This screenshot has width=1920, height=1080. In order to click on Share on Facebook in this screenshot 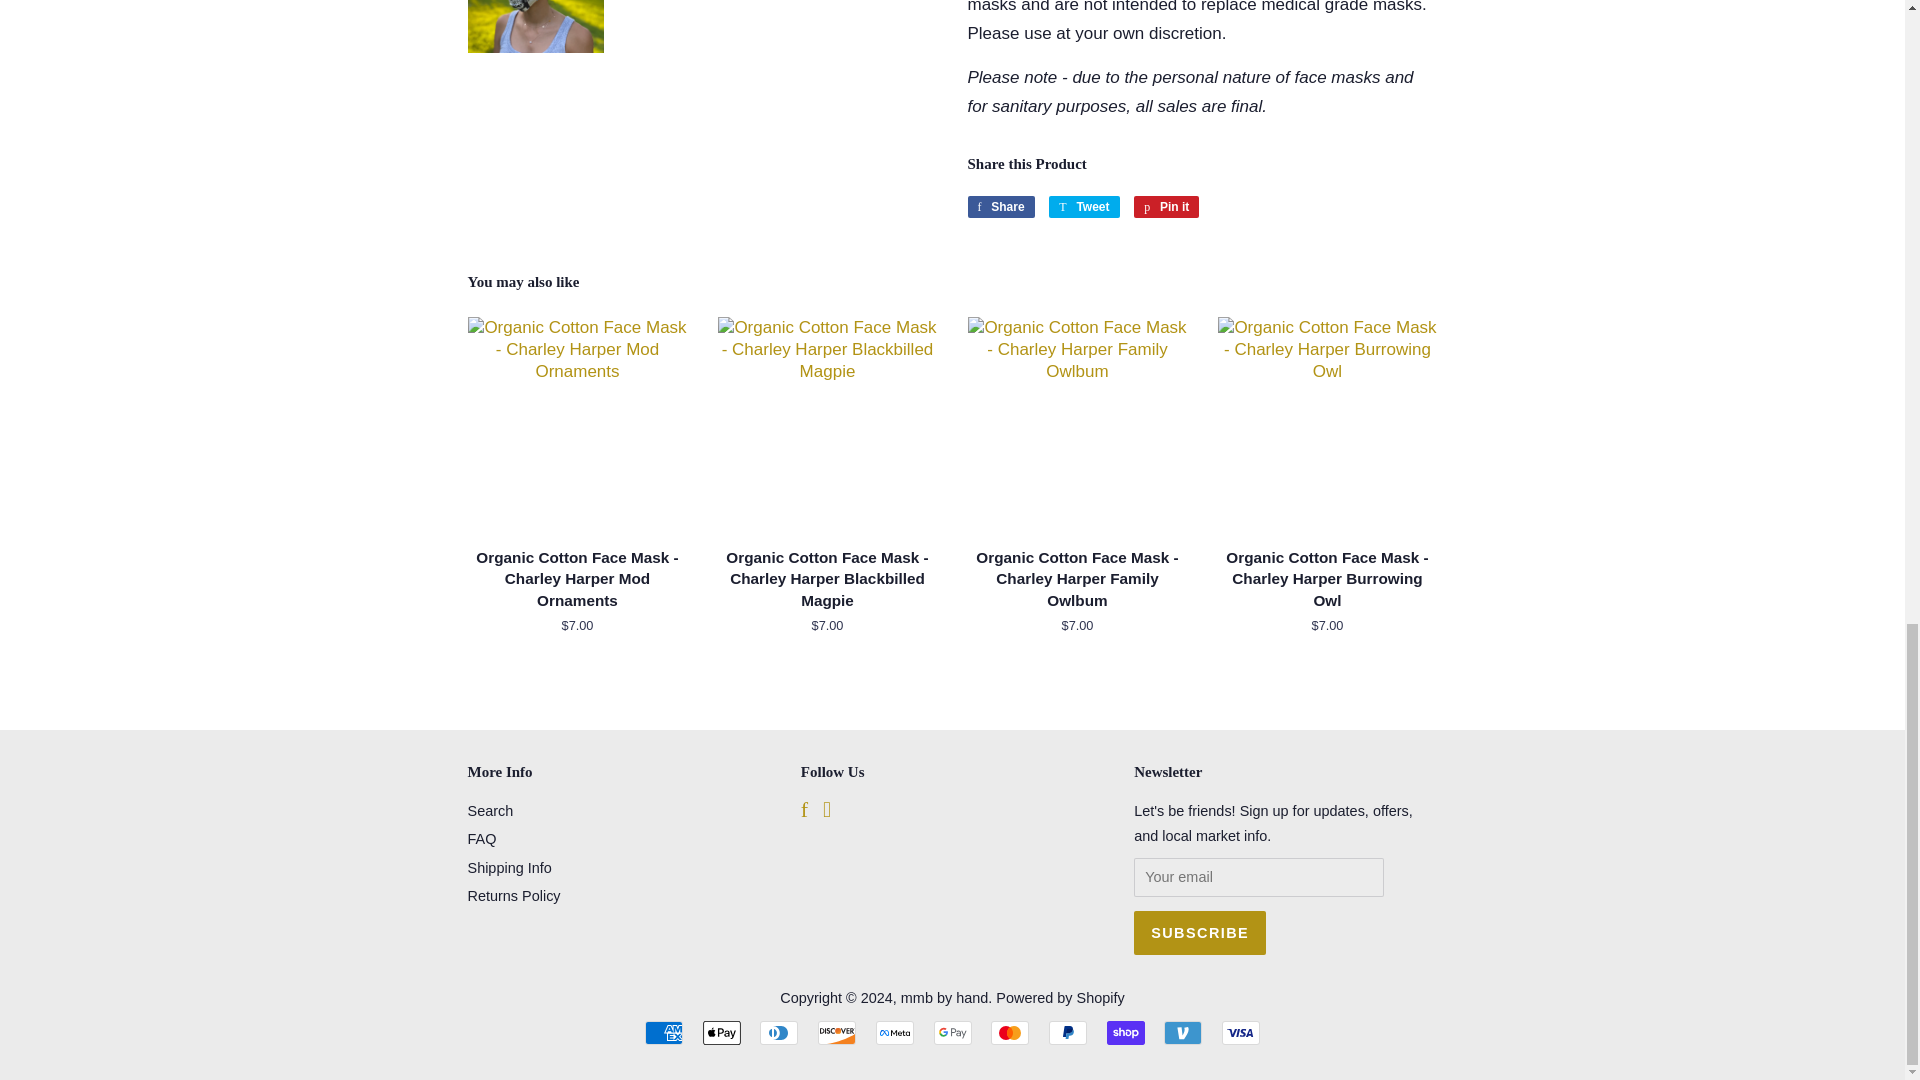, I will do `click(1000, 206)`.